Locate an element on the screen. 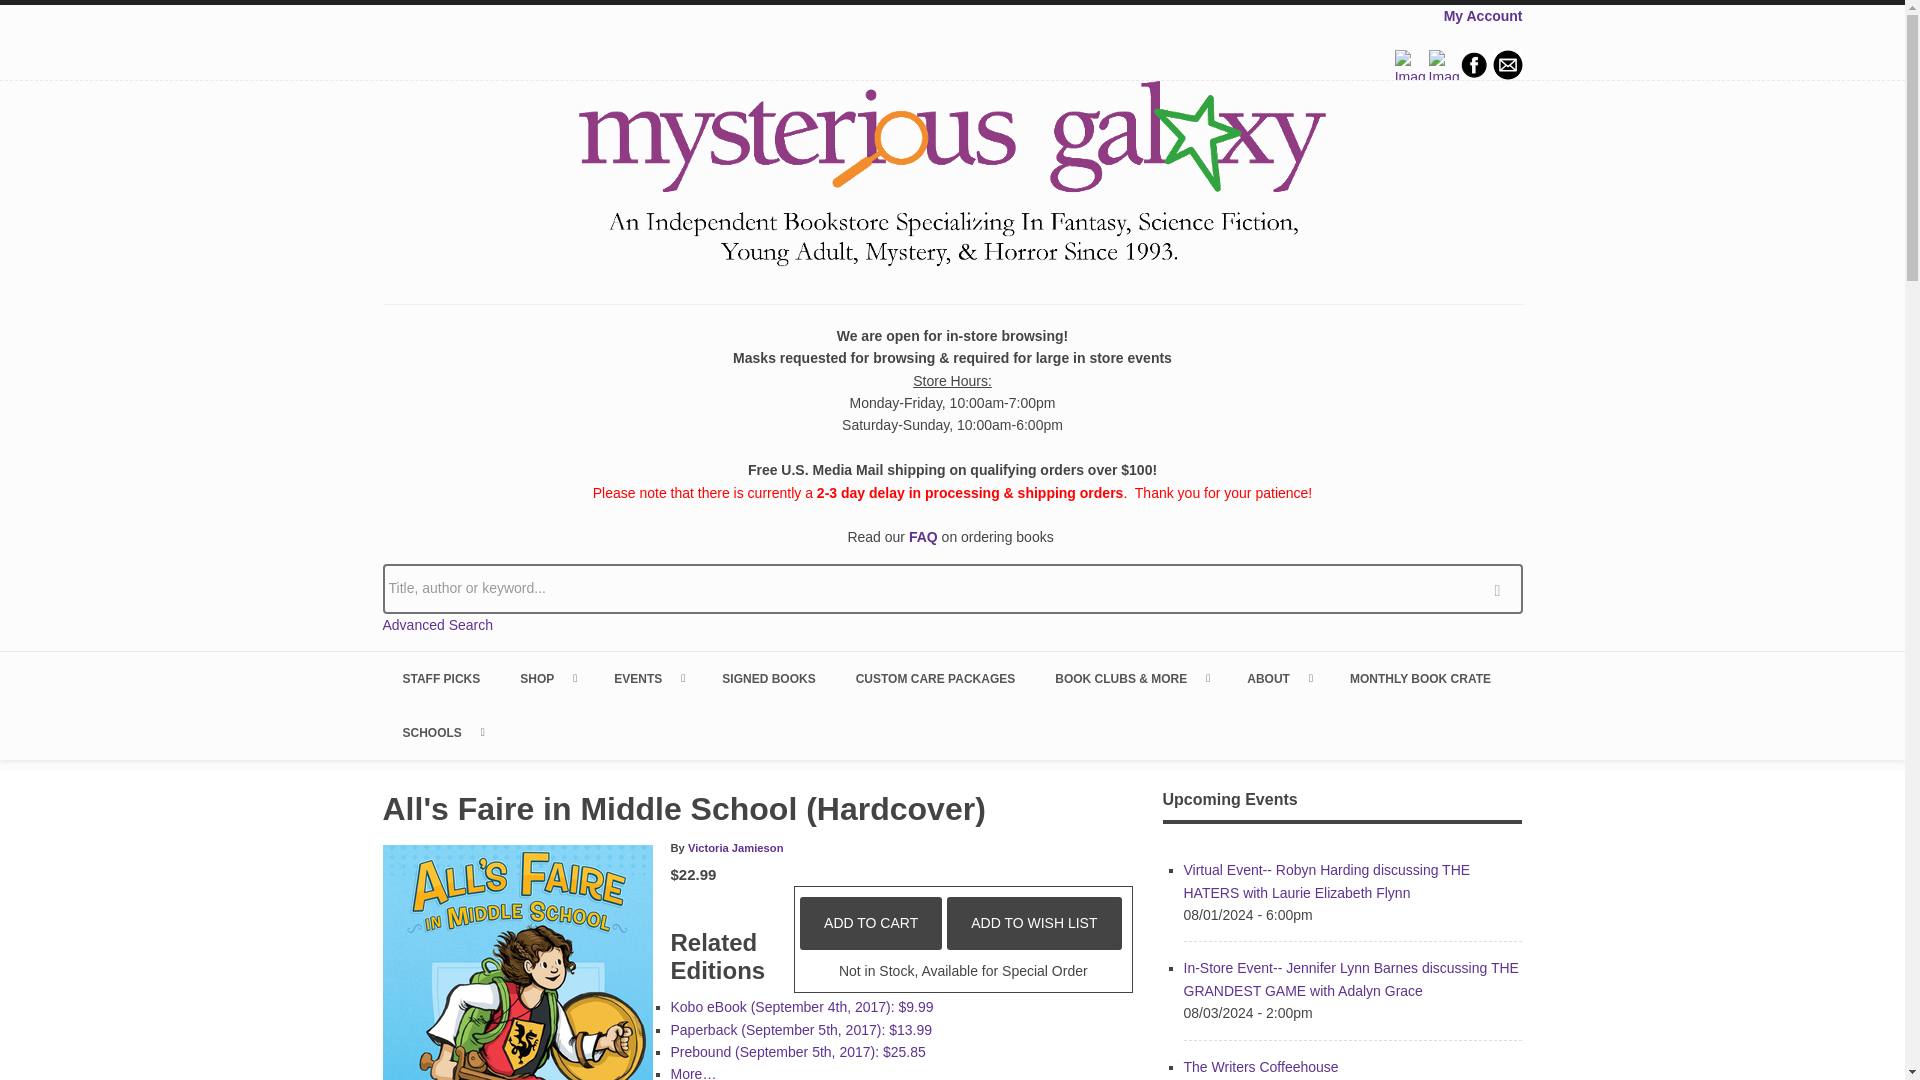 The width and height of the screenshot is (1920, 1080). SHOP is located at coordinates (546, 679).